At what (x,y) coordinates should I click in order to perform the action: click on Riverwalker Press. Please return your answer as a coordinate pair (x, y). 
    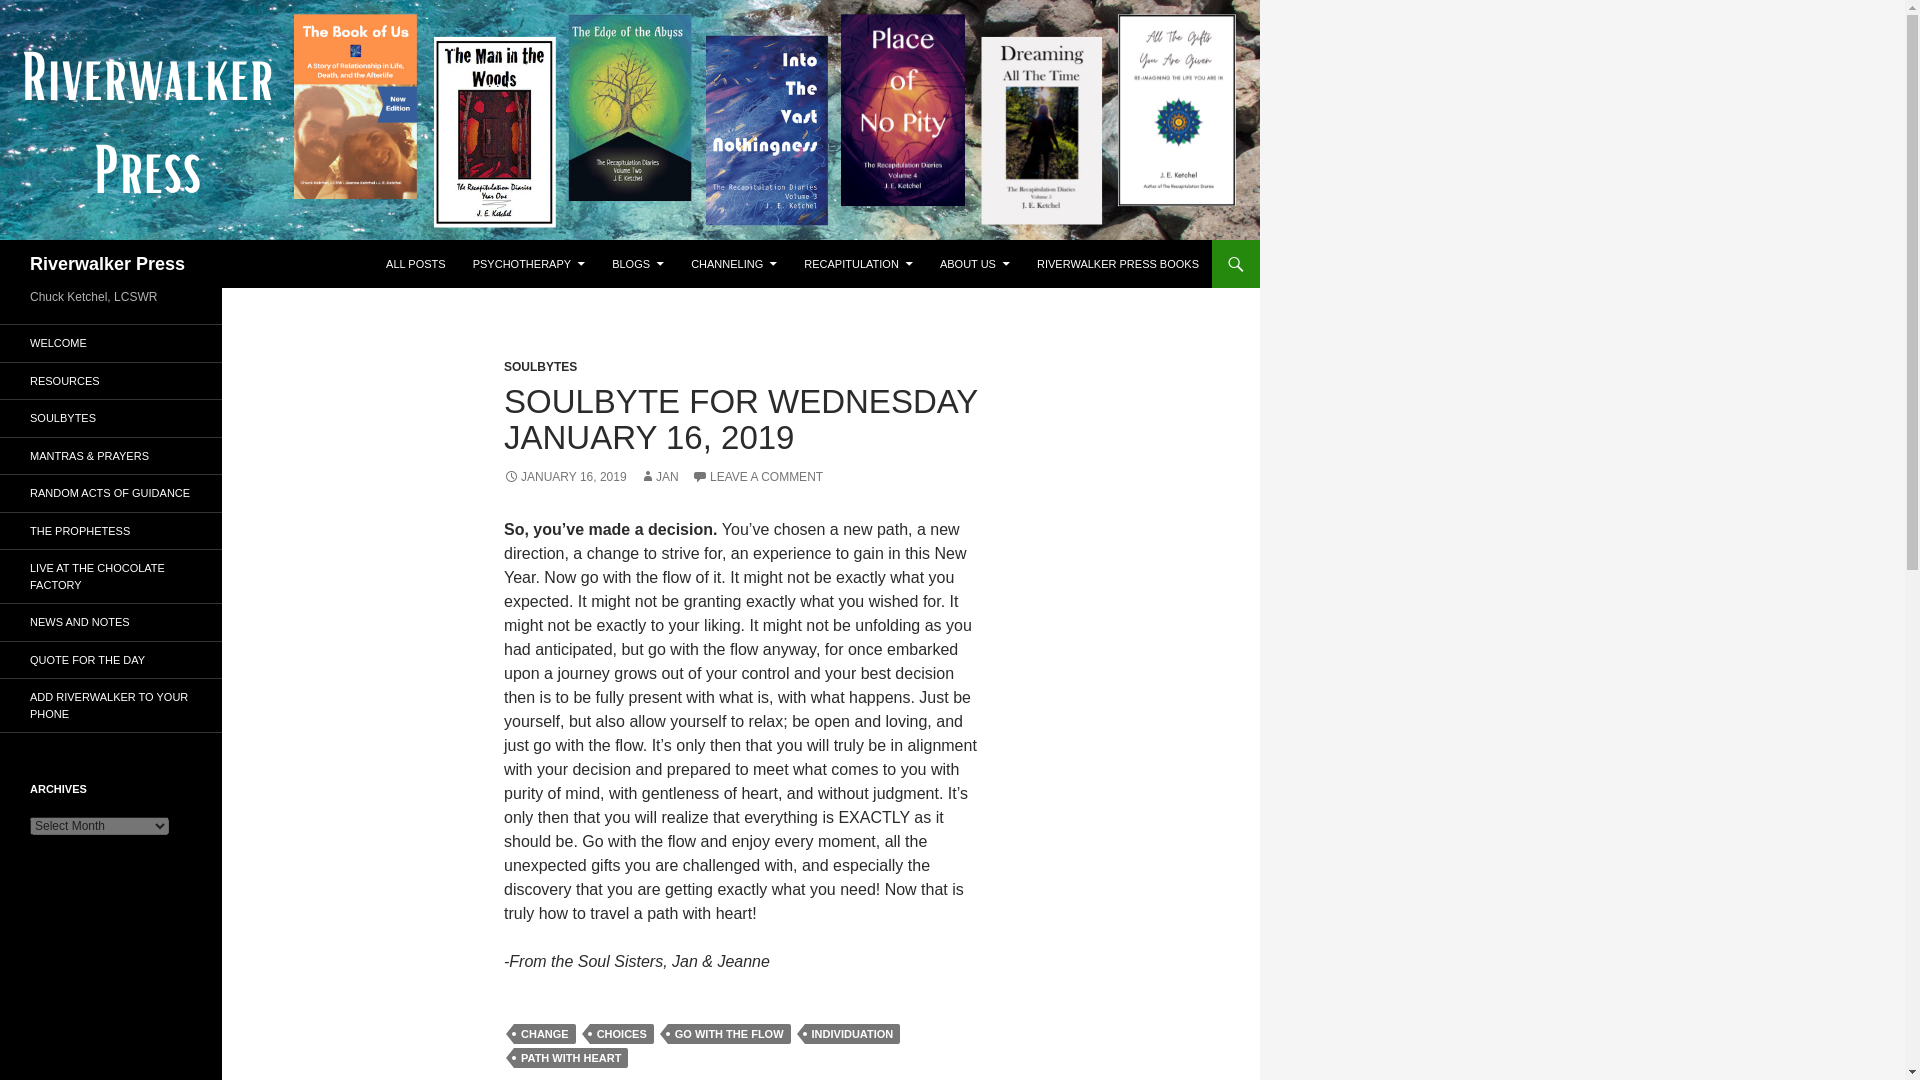
    Looking at the image, I should click on (107, 264).